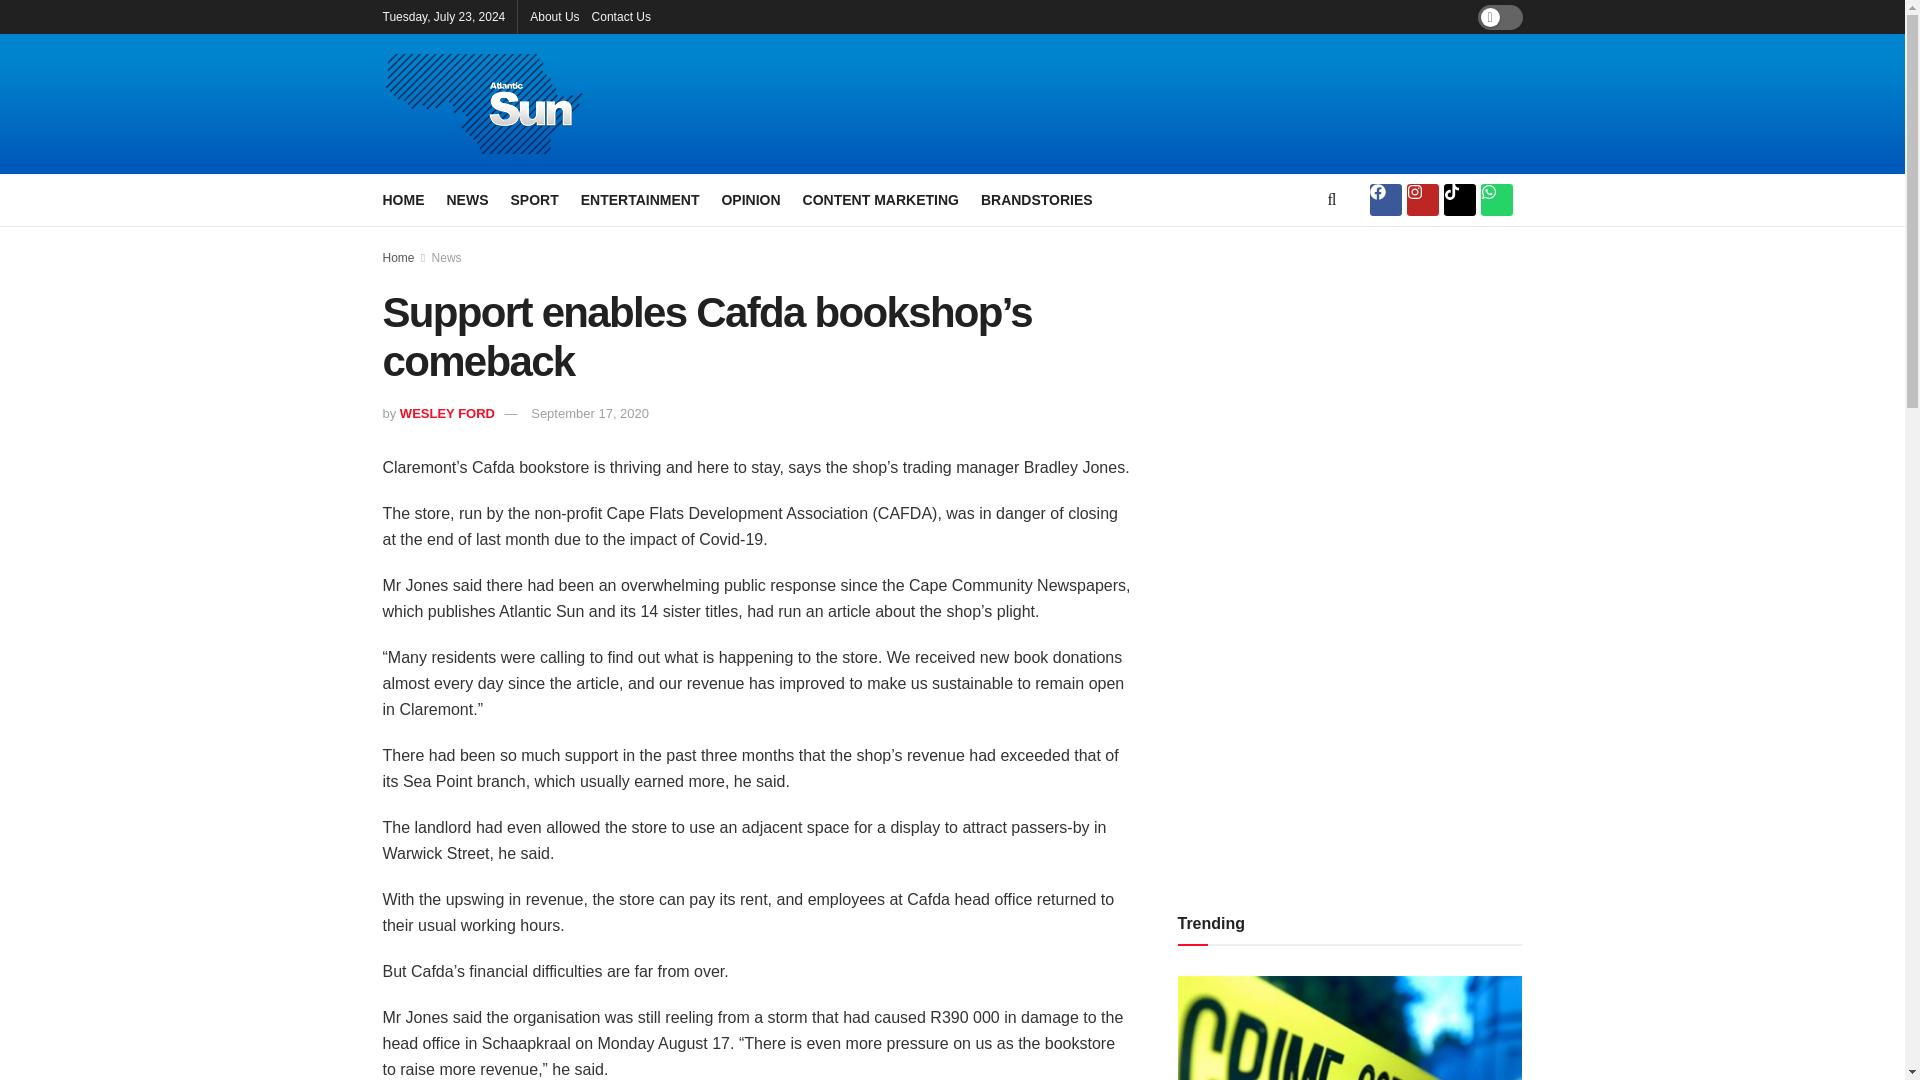 This screenshot has height=1080, width=1920. What do you see at coordinates (466, 199) in the screenshot?
I see `NEWS` at bounding box center [466, 199].